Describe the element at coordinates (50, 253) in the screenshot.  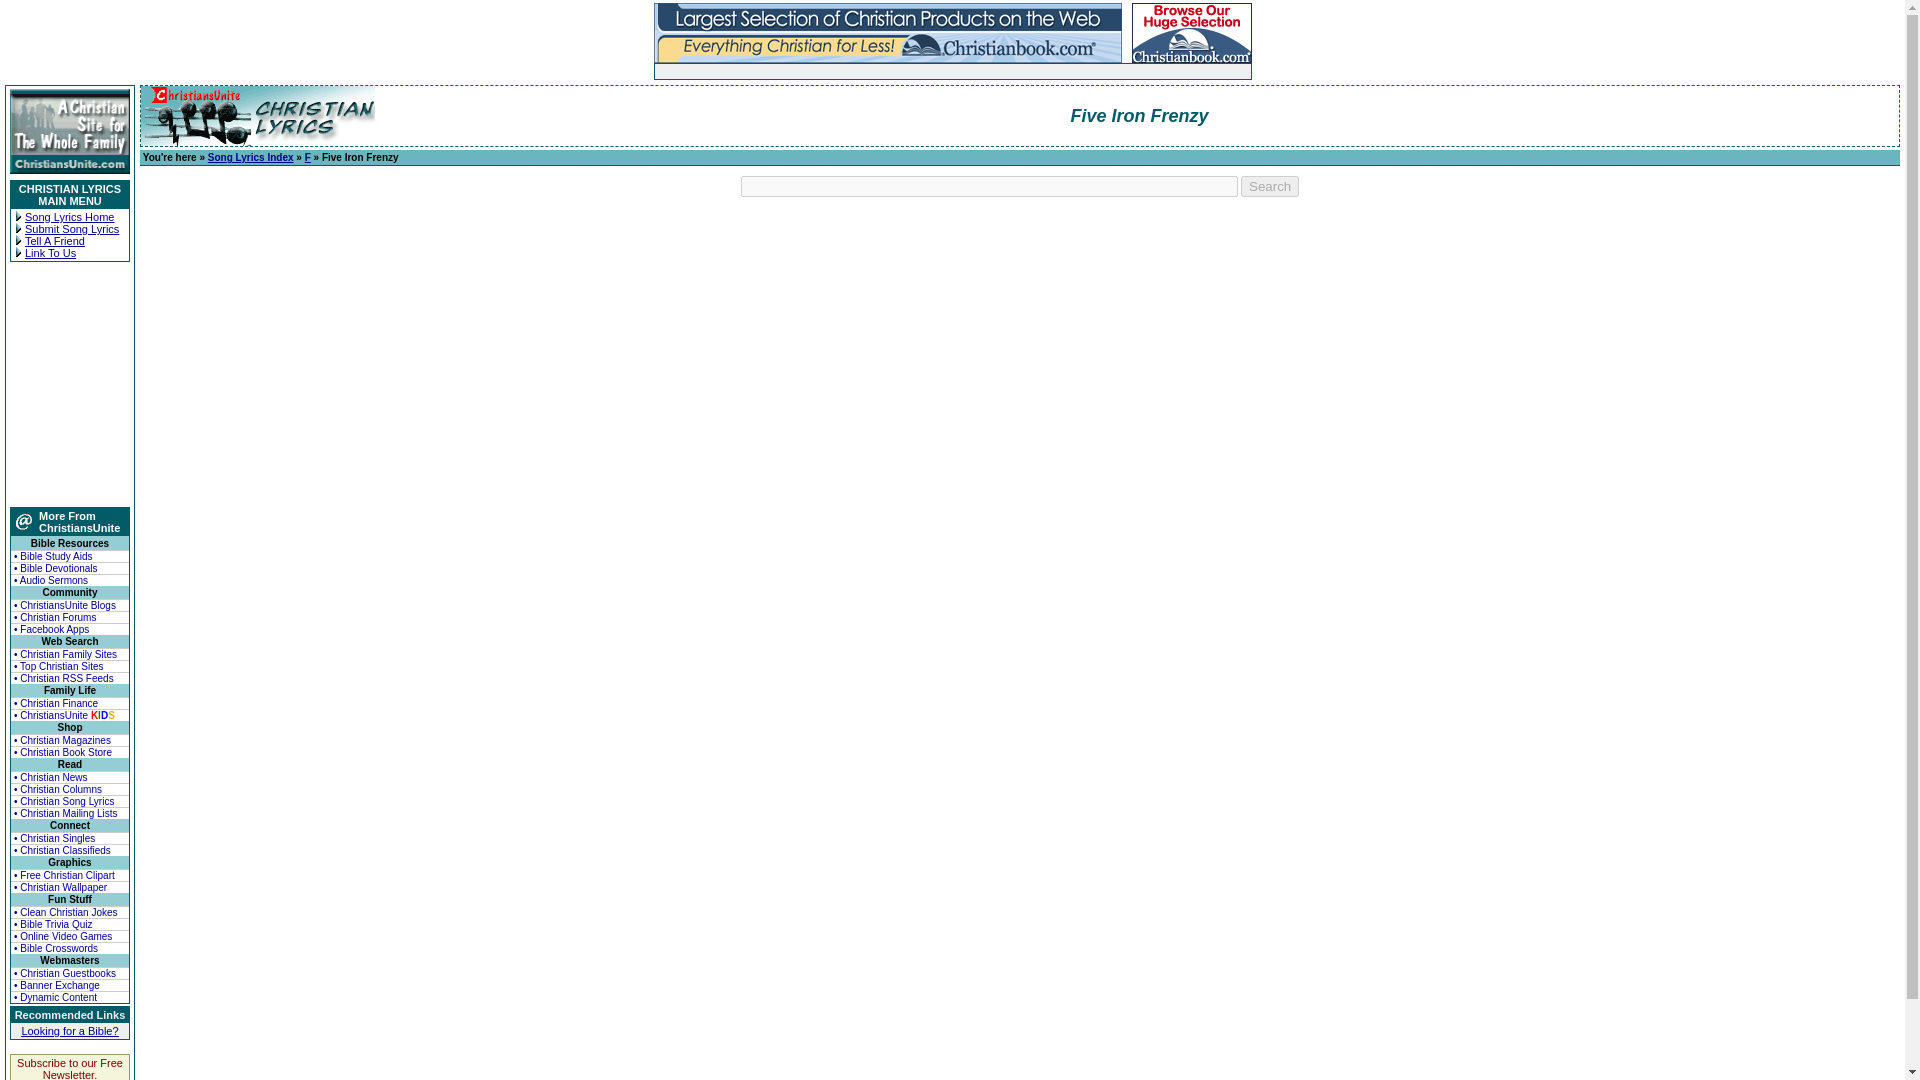
I see `Link To Us` at that location.